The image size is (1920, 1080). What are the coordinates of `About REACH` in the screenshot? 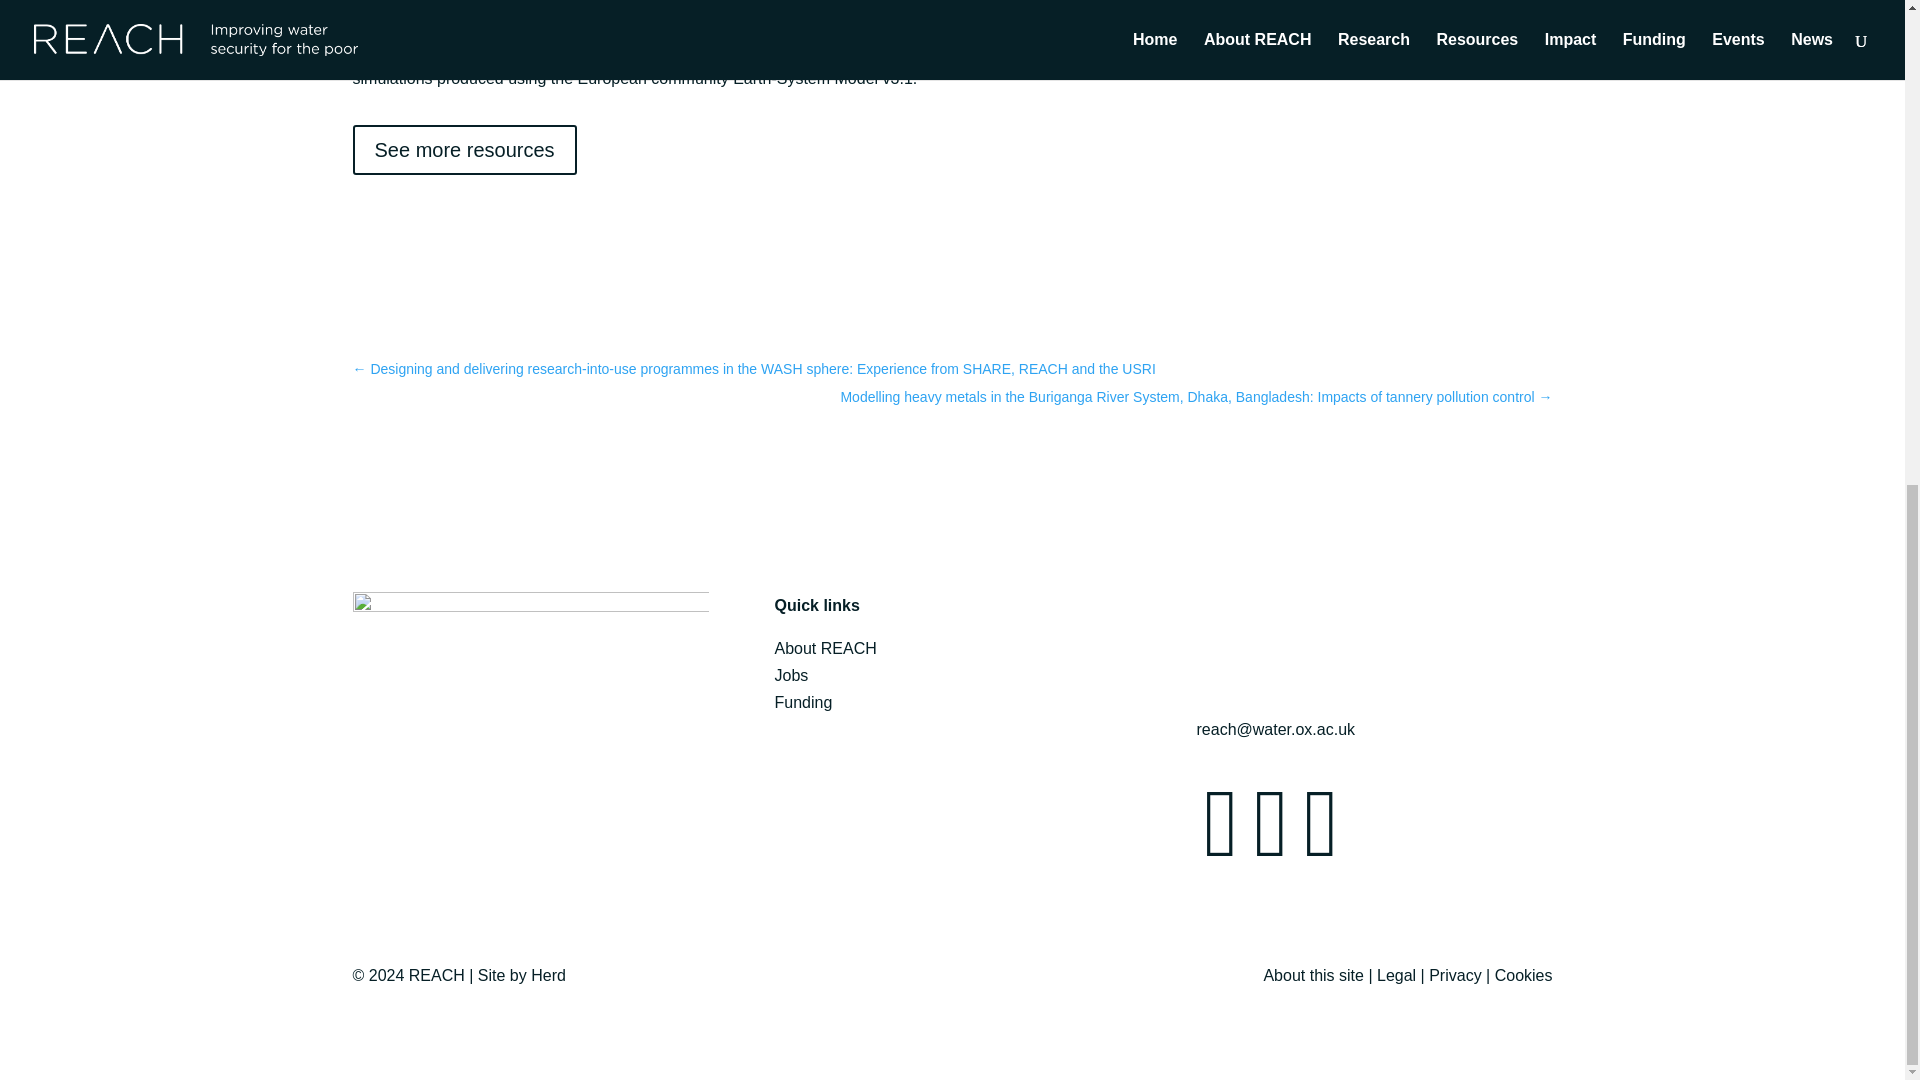 It's located at (824, 648).